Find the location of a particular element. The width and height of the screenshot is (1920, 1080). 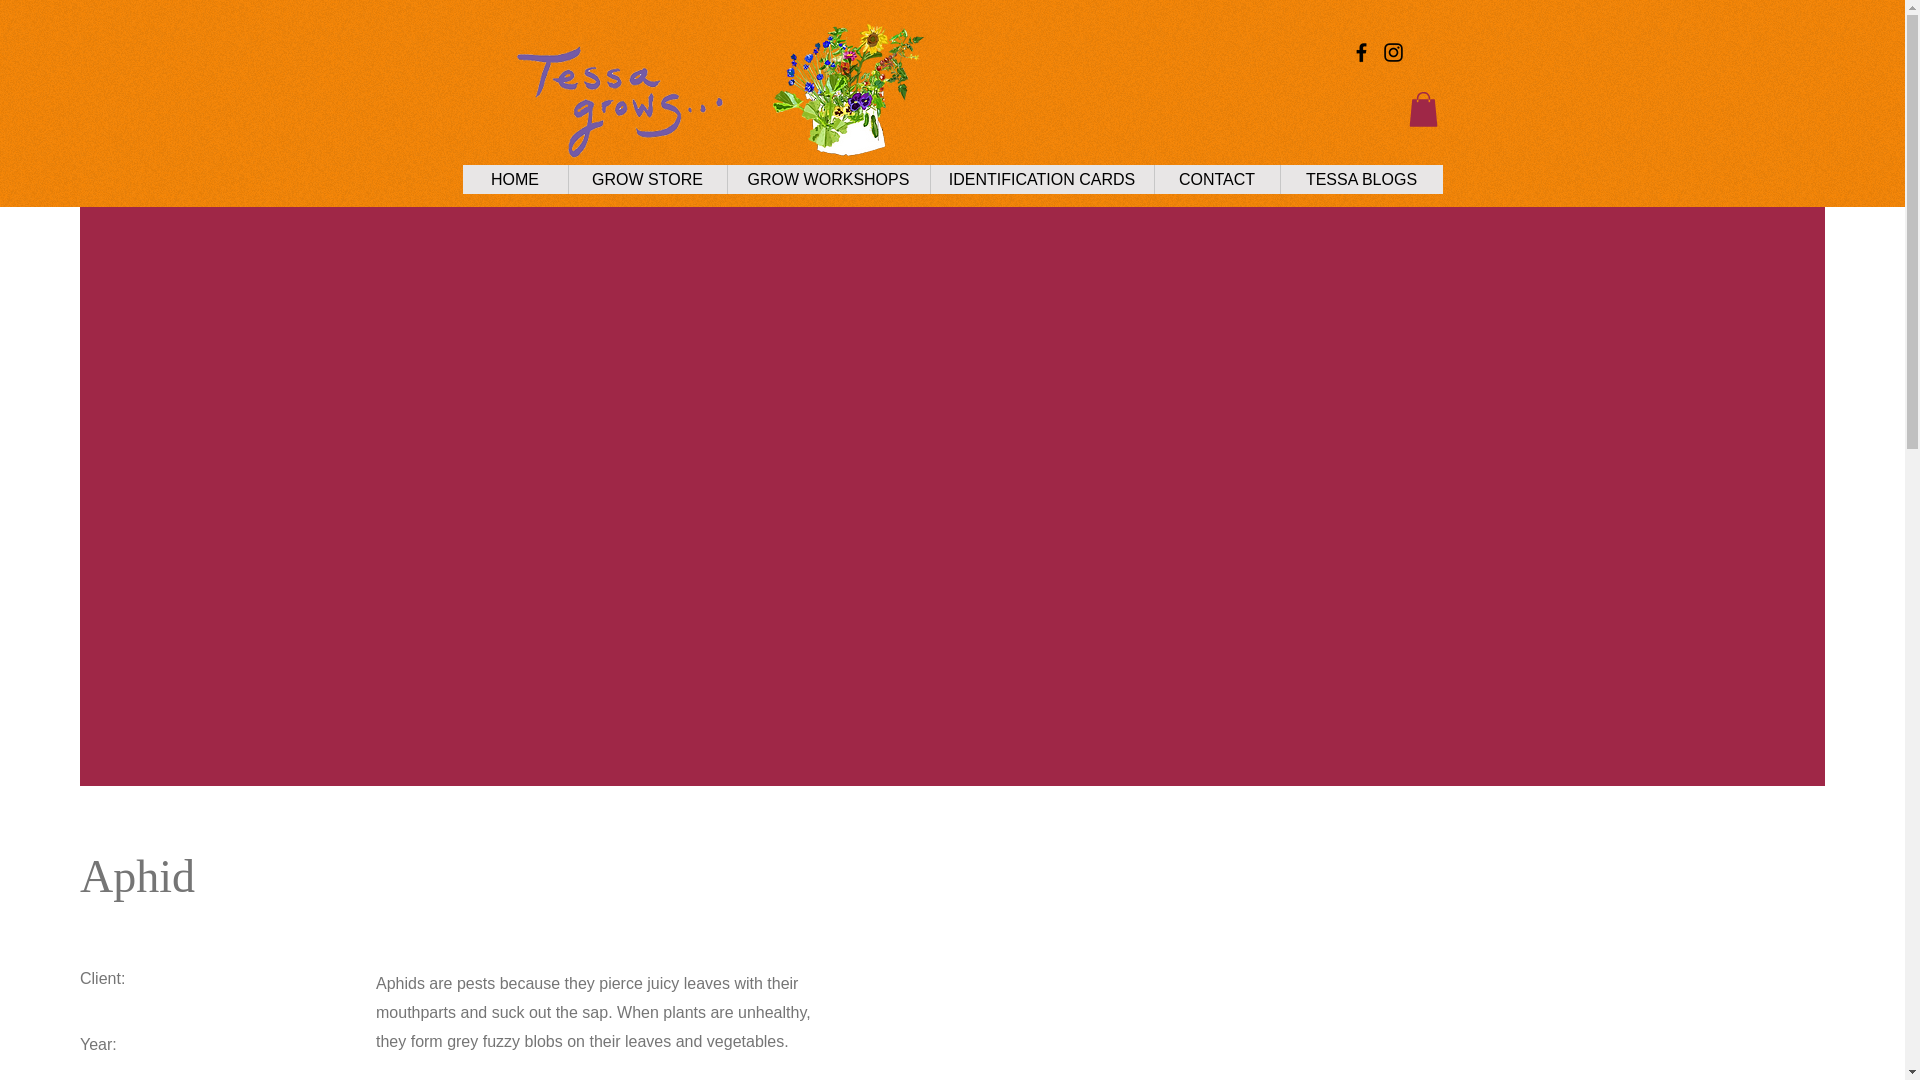

IDENTIFICATION CARDS is located at coordinates (1041, 180).